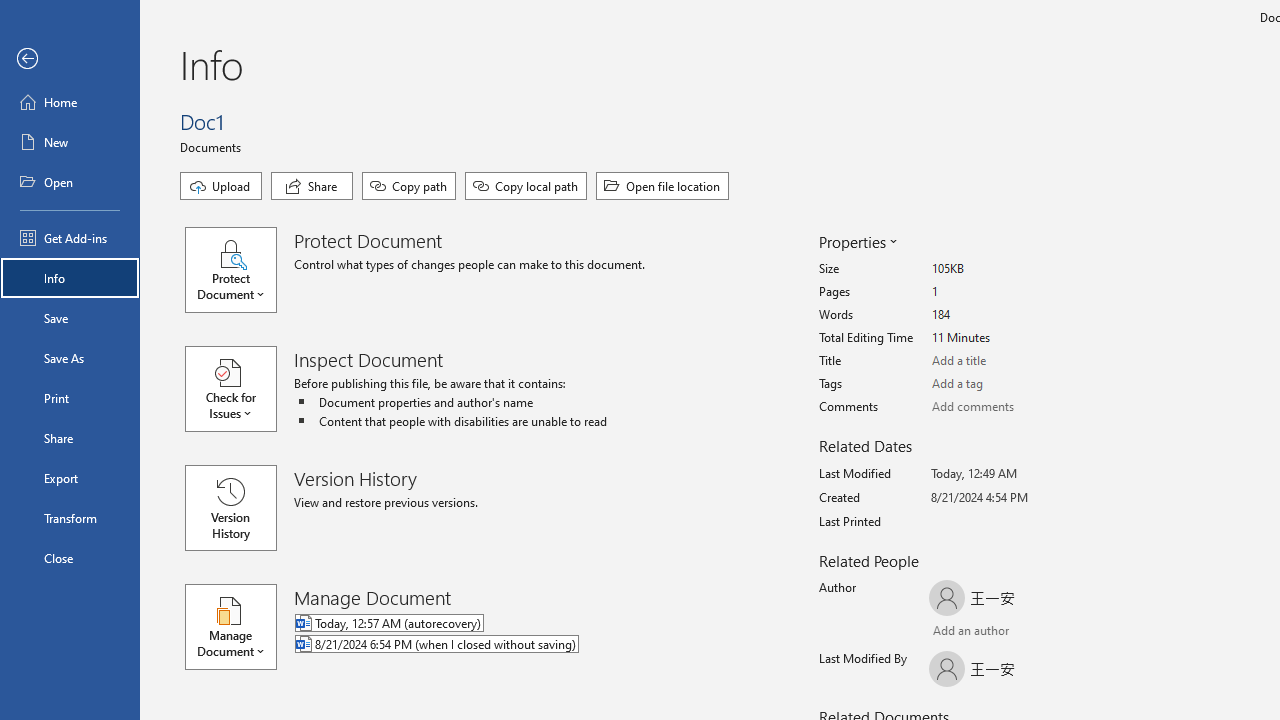 The width and height of the screenshot is (1280, 720). Describe the element at coordinates (408, 186) in the screenshot. I see `Copy path` at that location.